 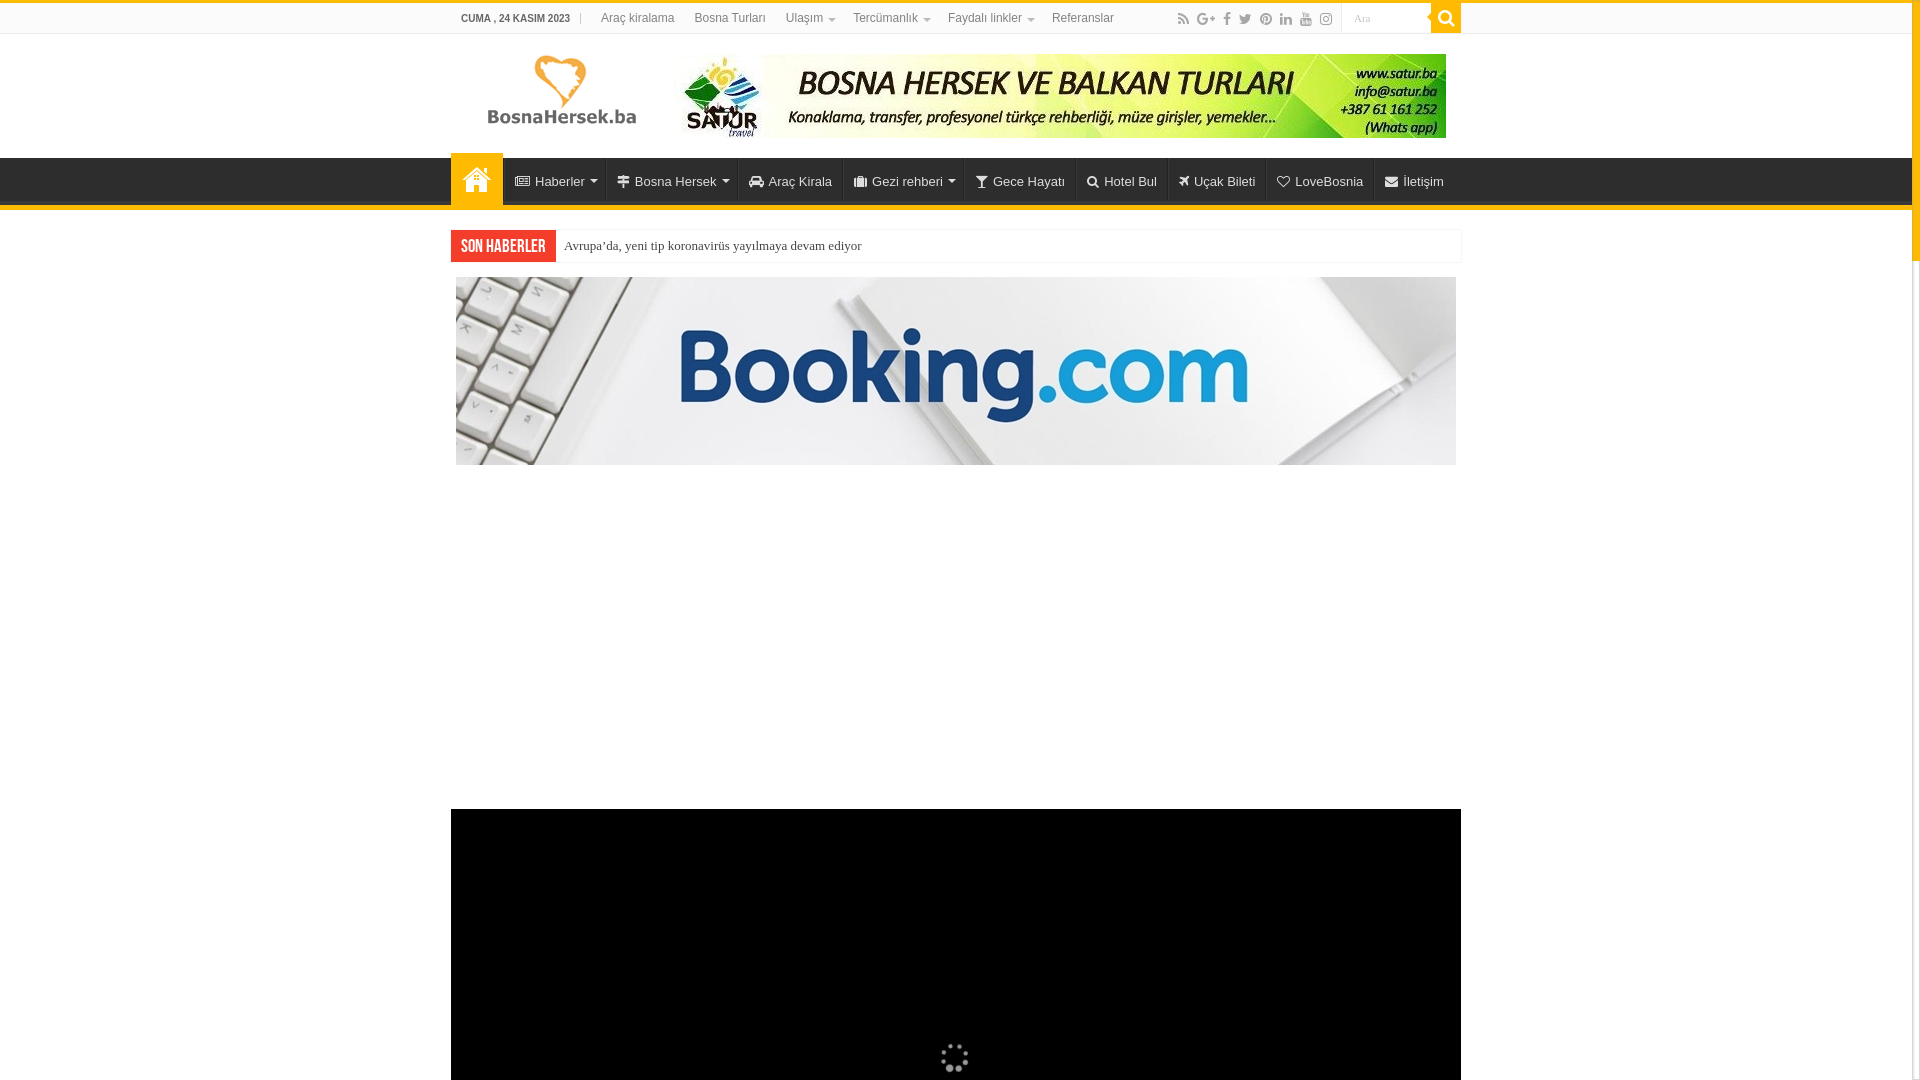 What do you see at coordinates (1206, 19) in the screenshot?
I see `Google+` at bounding box center [1206, 19].